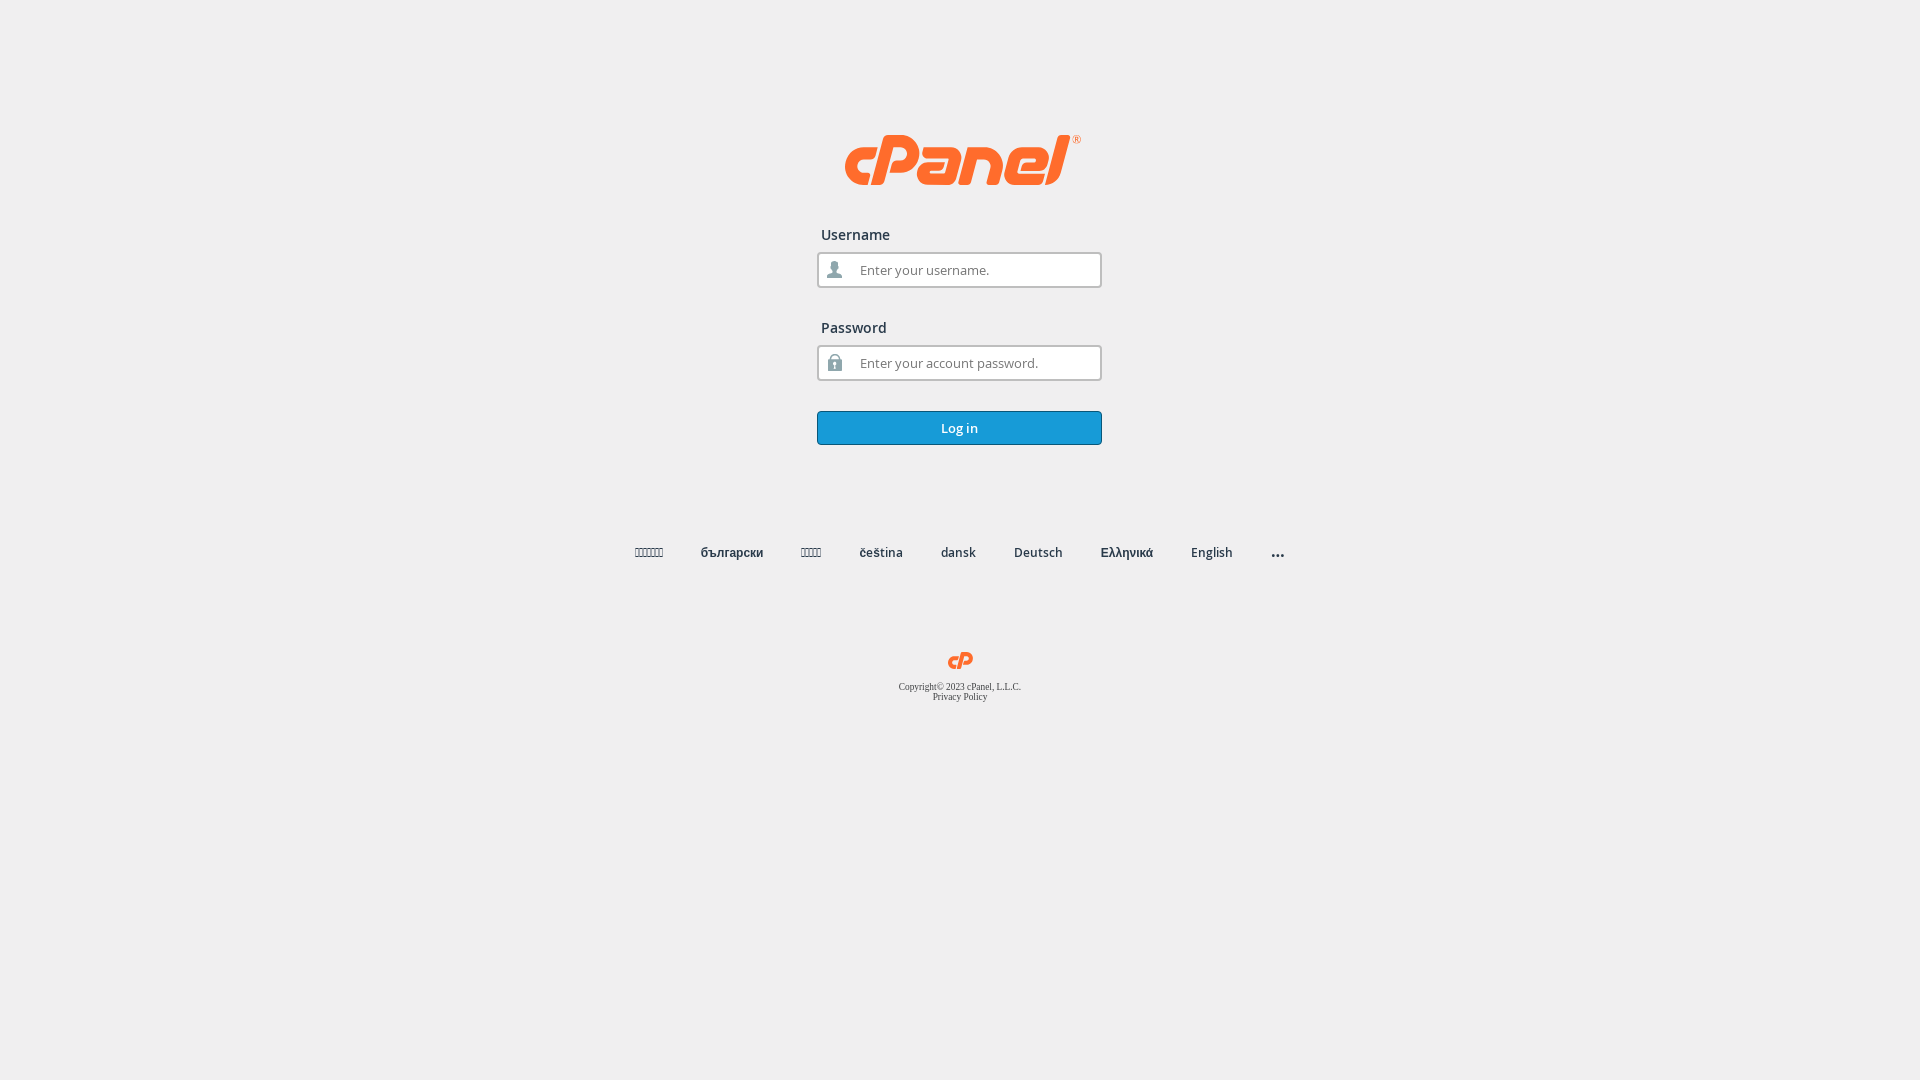 The image size is (1920, 1080). Describe the element at coordinates (960, 697) in the screenshot. I see `Privacy Policy` at that location.